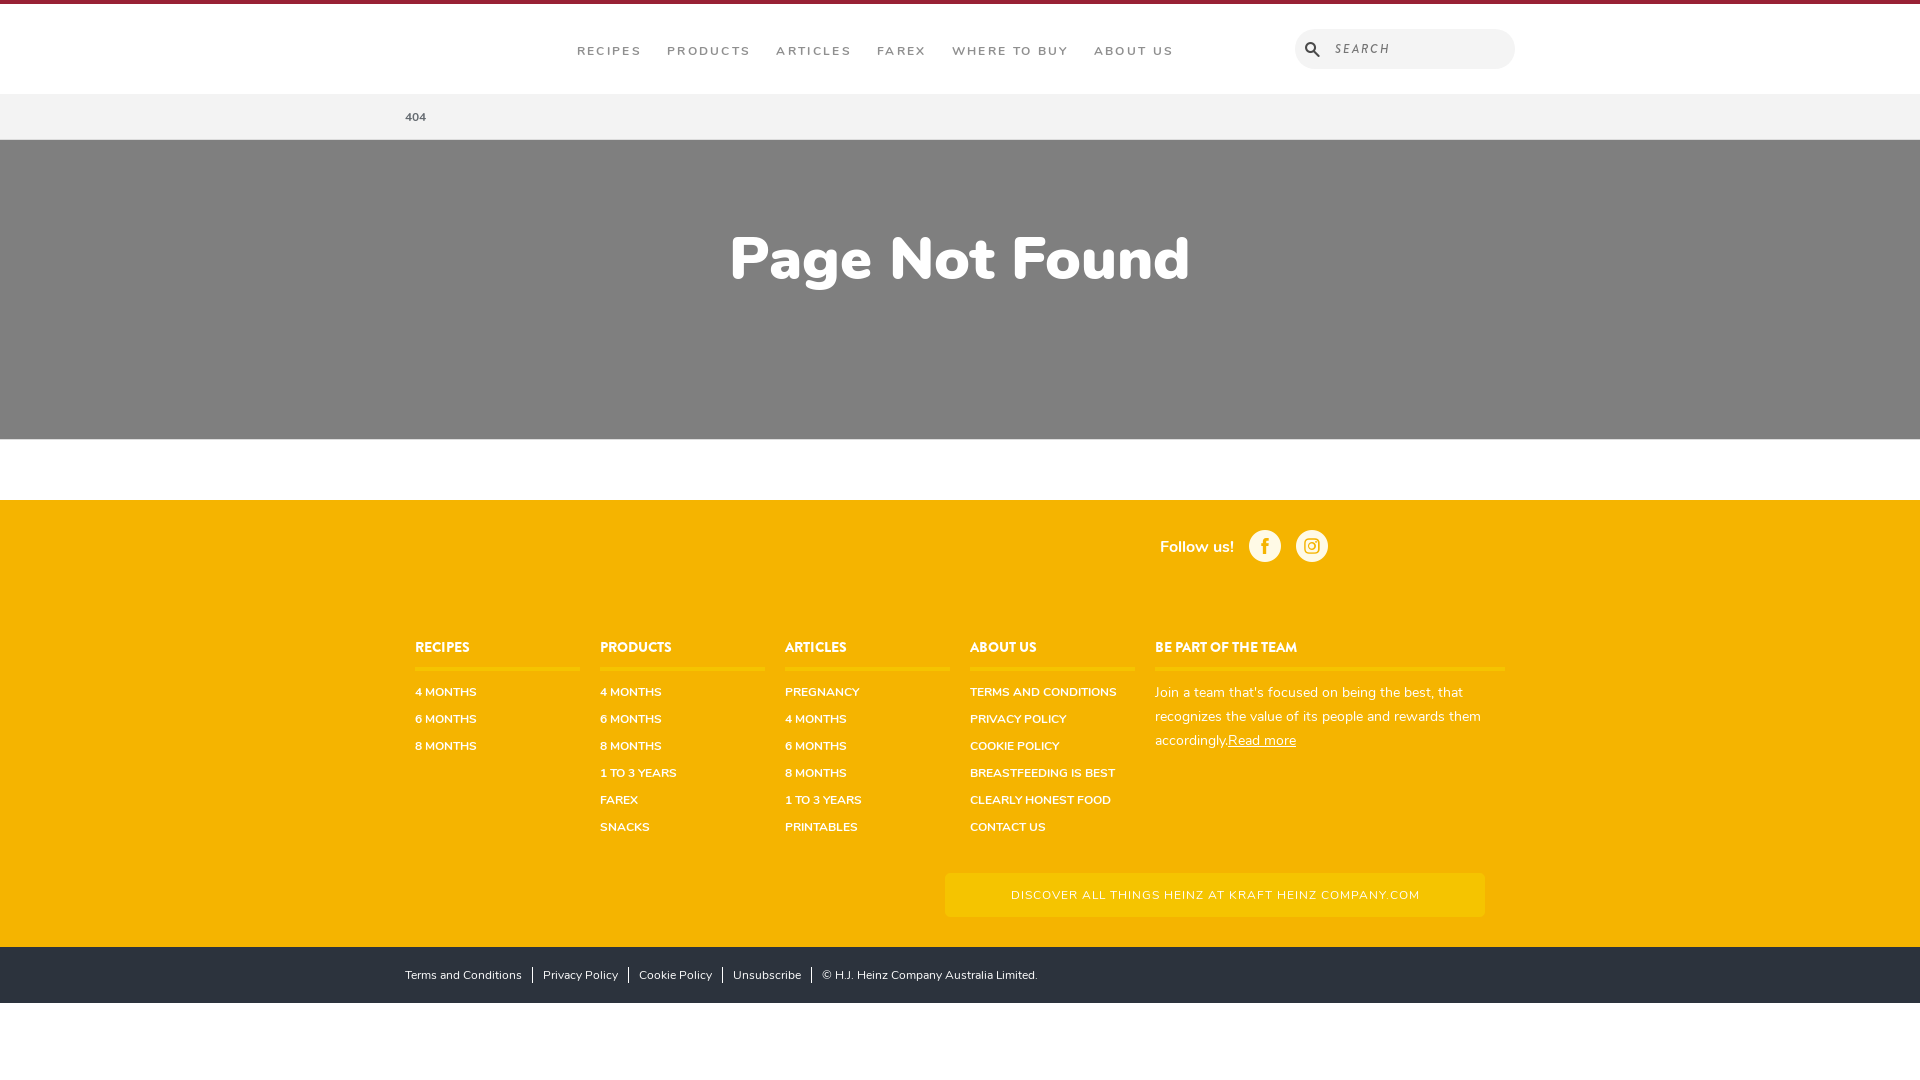 This screenshot has width=1920, height=1080. What do you see at coordinates (1008, 826) in the screenshot?
I see `CONTACT US` at bounding box center [1008, 826].